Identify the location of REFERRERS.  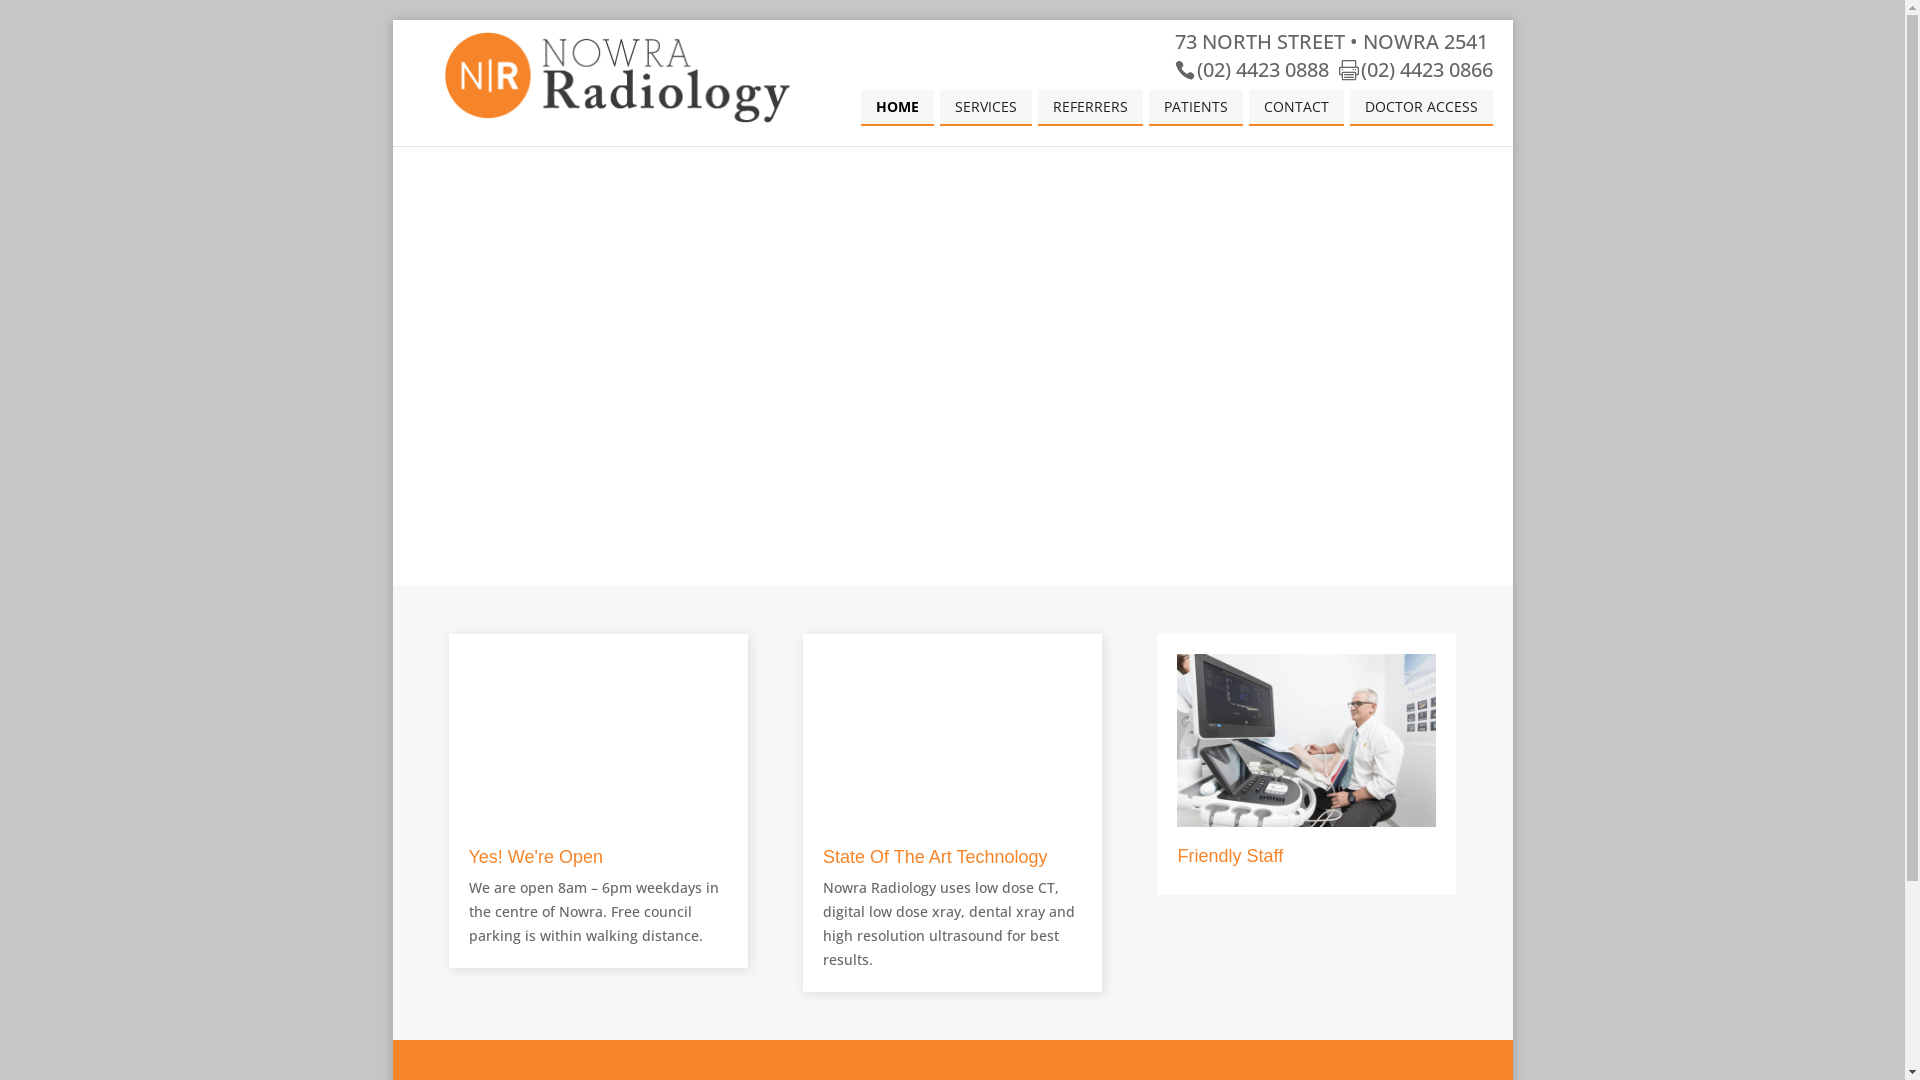
(1090, 108).